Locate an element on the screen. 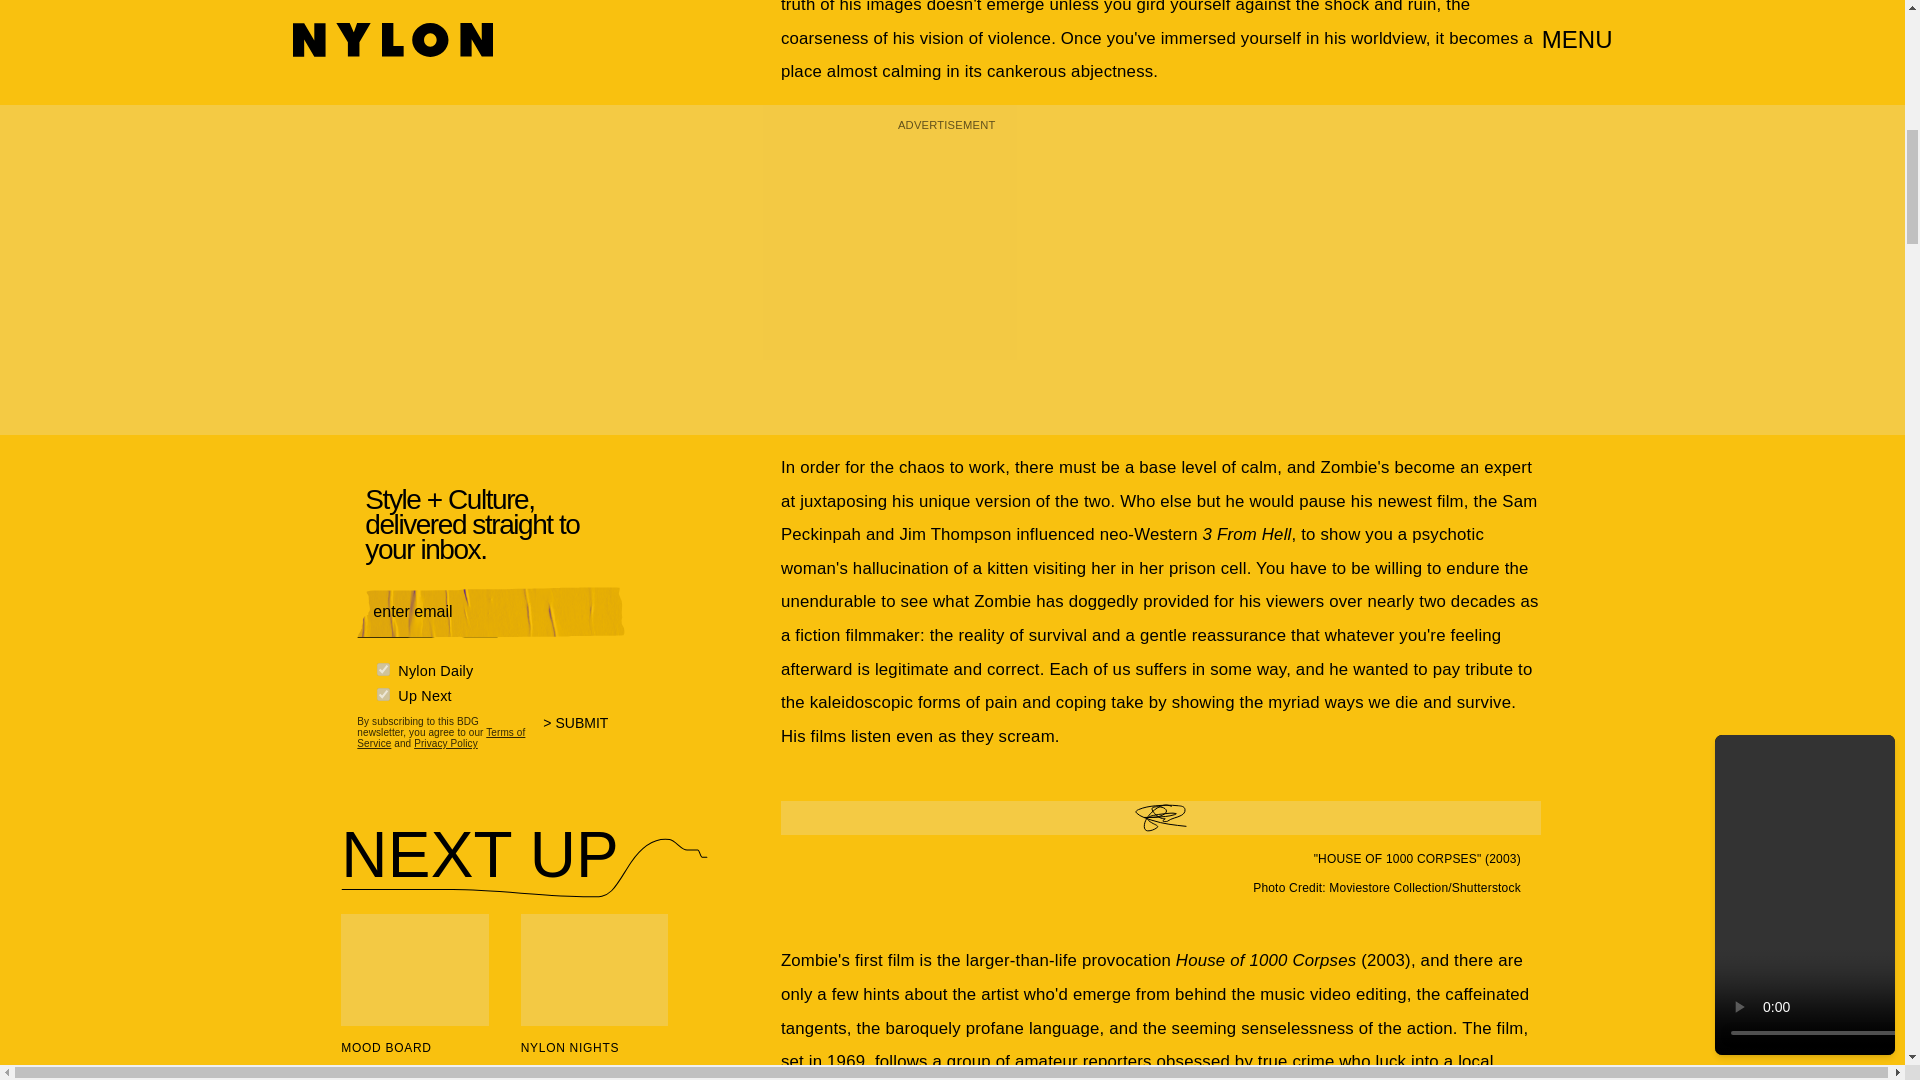 The width and height of the screenshot is (1920, 1080). SUBMIT is located at coordinates (584, 726).